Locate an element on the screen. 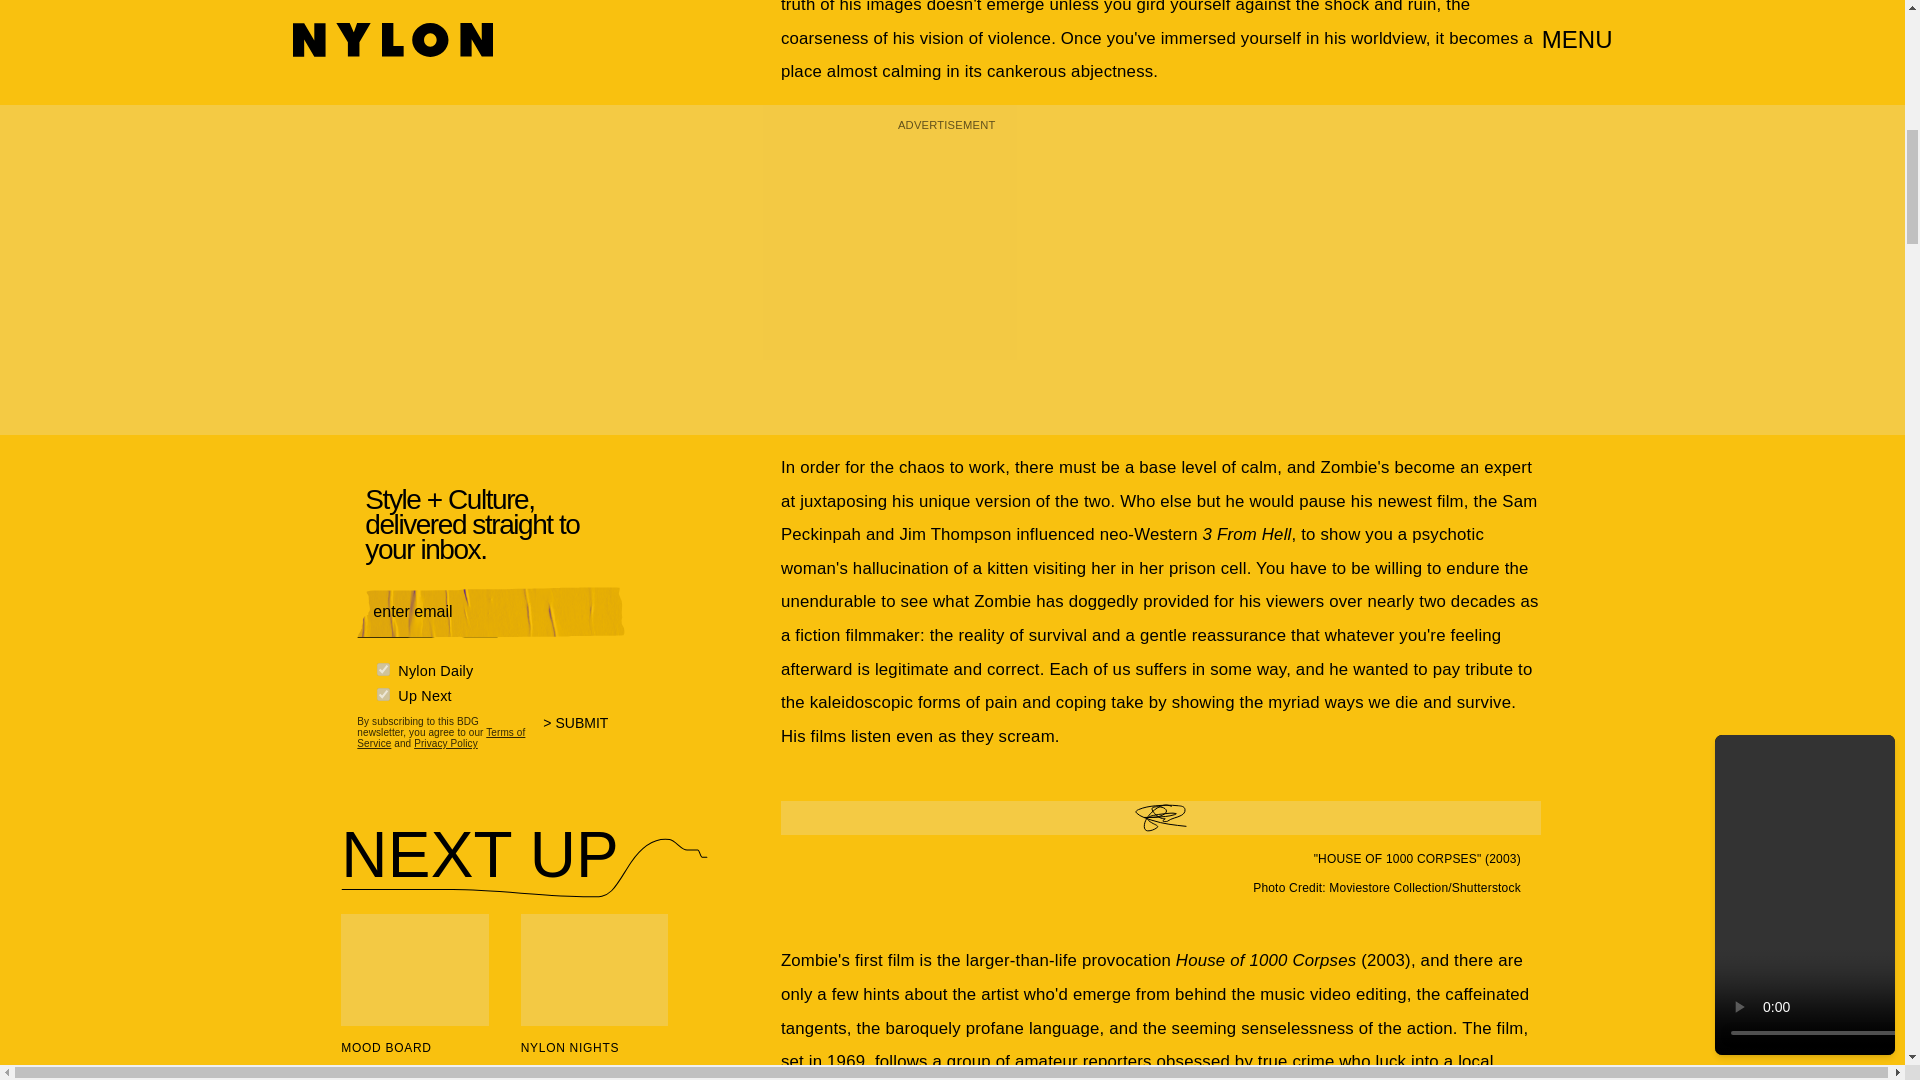 The width and height of the screenshot is (1920, 1080). SUBMIT is located at coordinates (584, 726).